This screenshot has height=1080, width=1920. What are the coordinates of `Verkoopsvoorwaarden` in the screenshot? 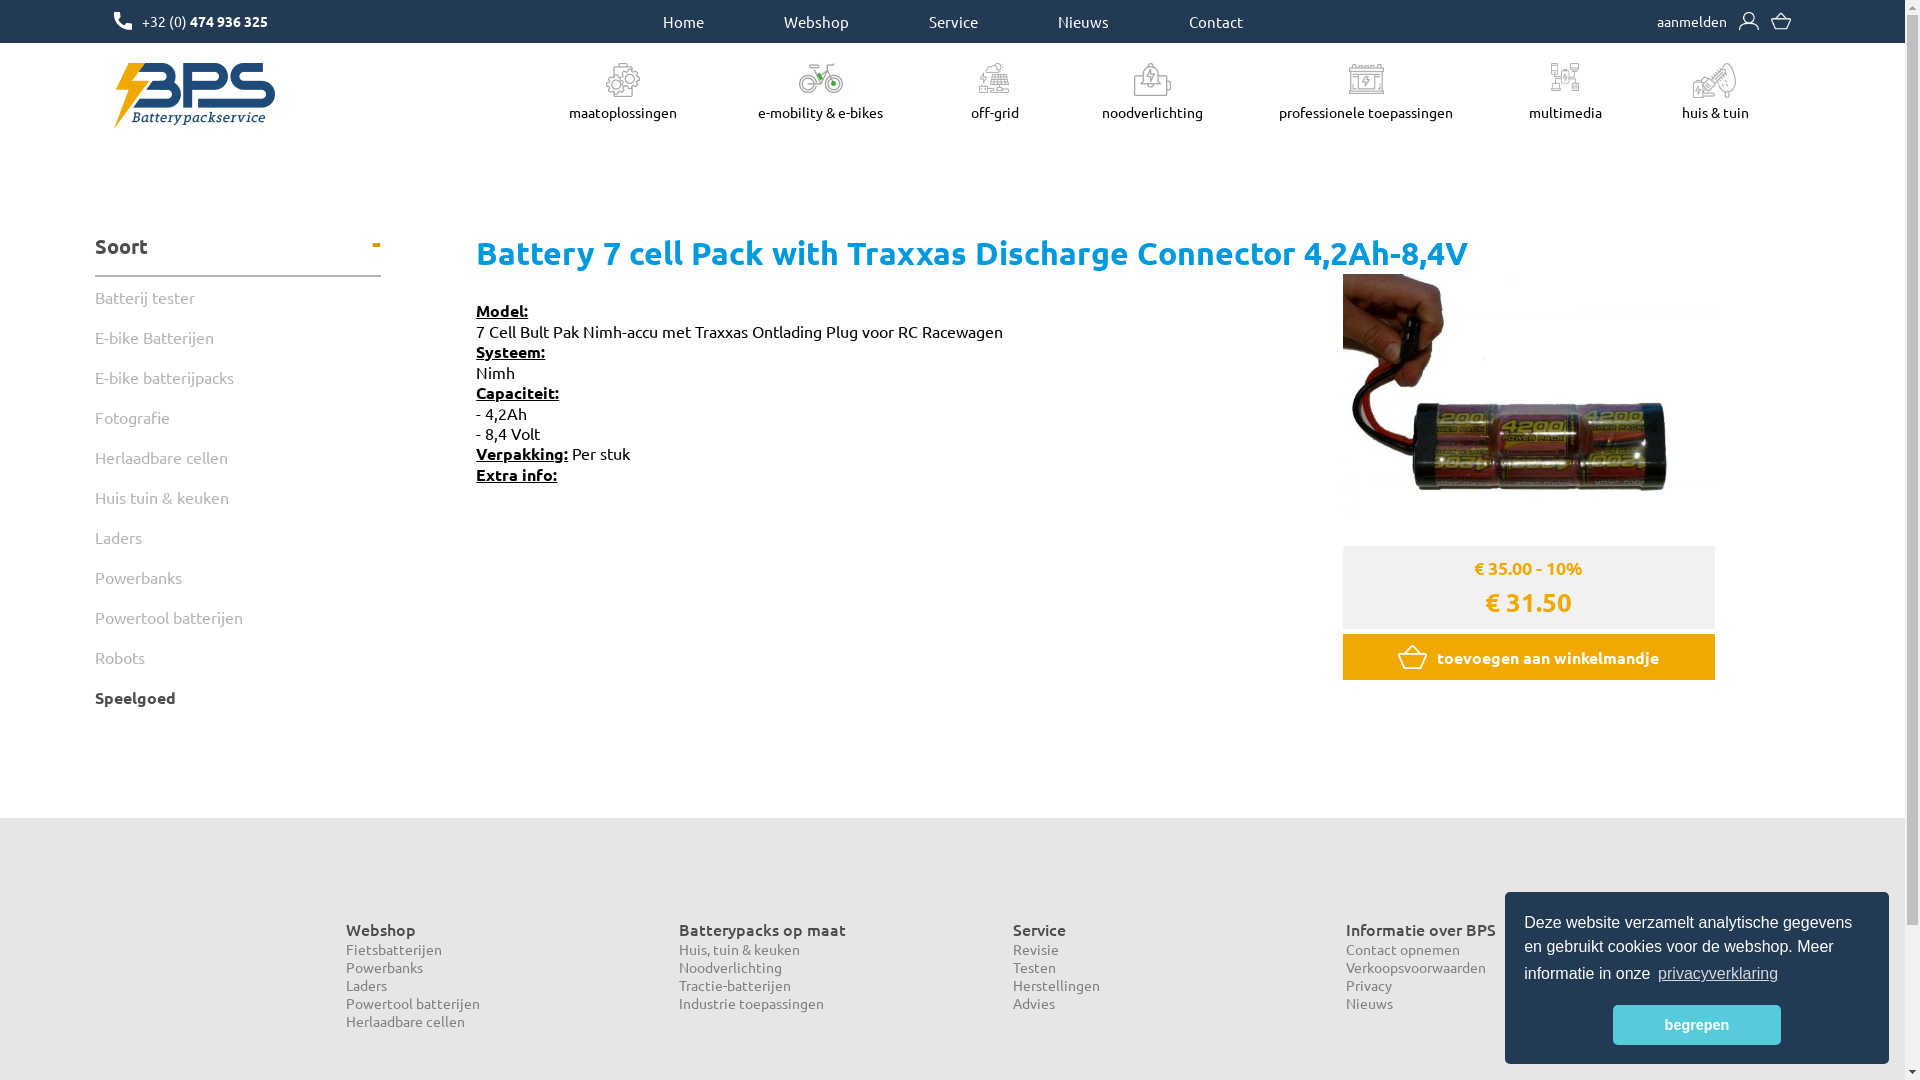 It's located at (1416, 967).